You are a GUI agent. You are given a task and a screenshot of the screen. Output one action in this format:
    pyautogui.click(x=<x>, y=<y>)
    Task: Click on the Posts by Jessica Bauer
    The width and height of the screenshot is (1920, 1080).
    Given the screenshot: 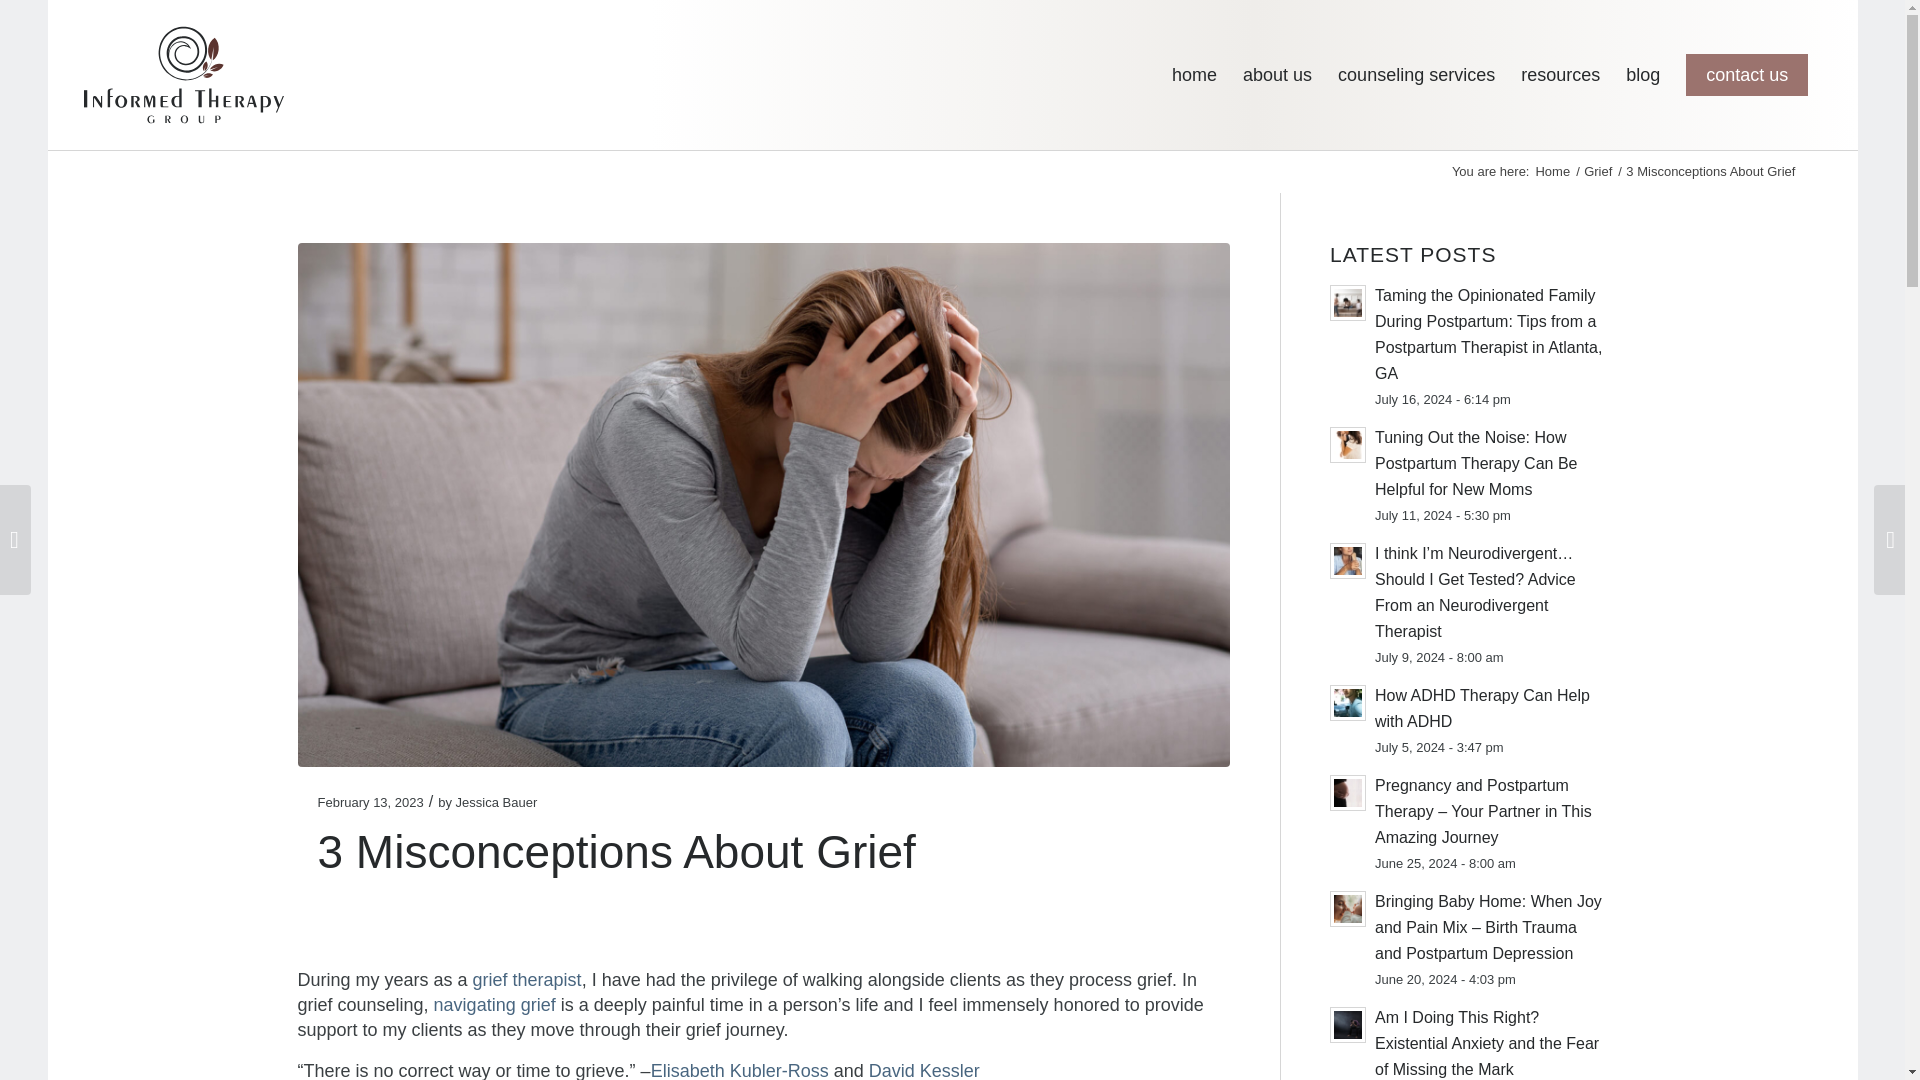 What is the action you would take?
    pyautogui.click(x=496, y=802)
    